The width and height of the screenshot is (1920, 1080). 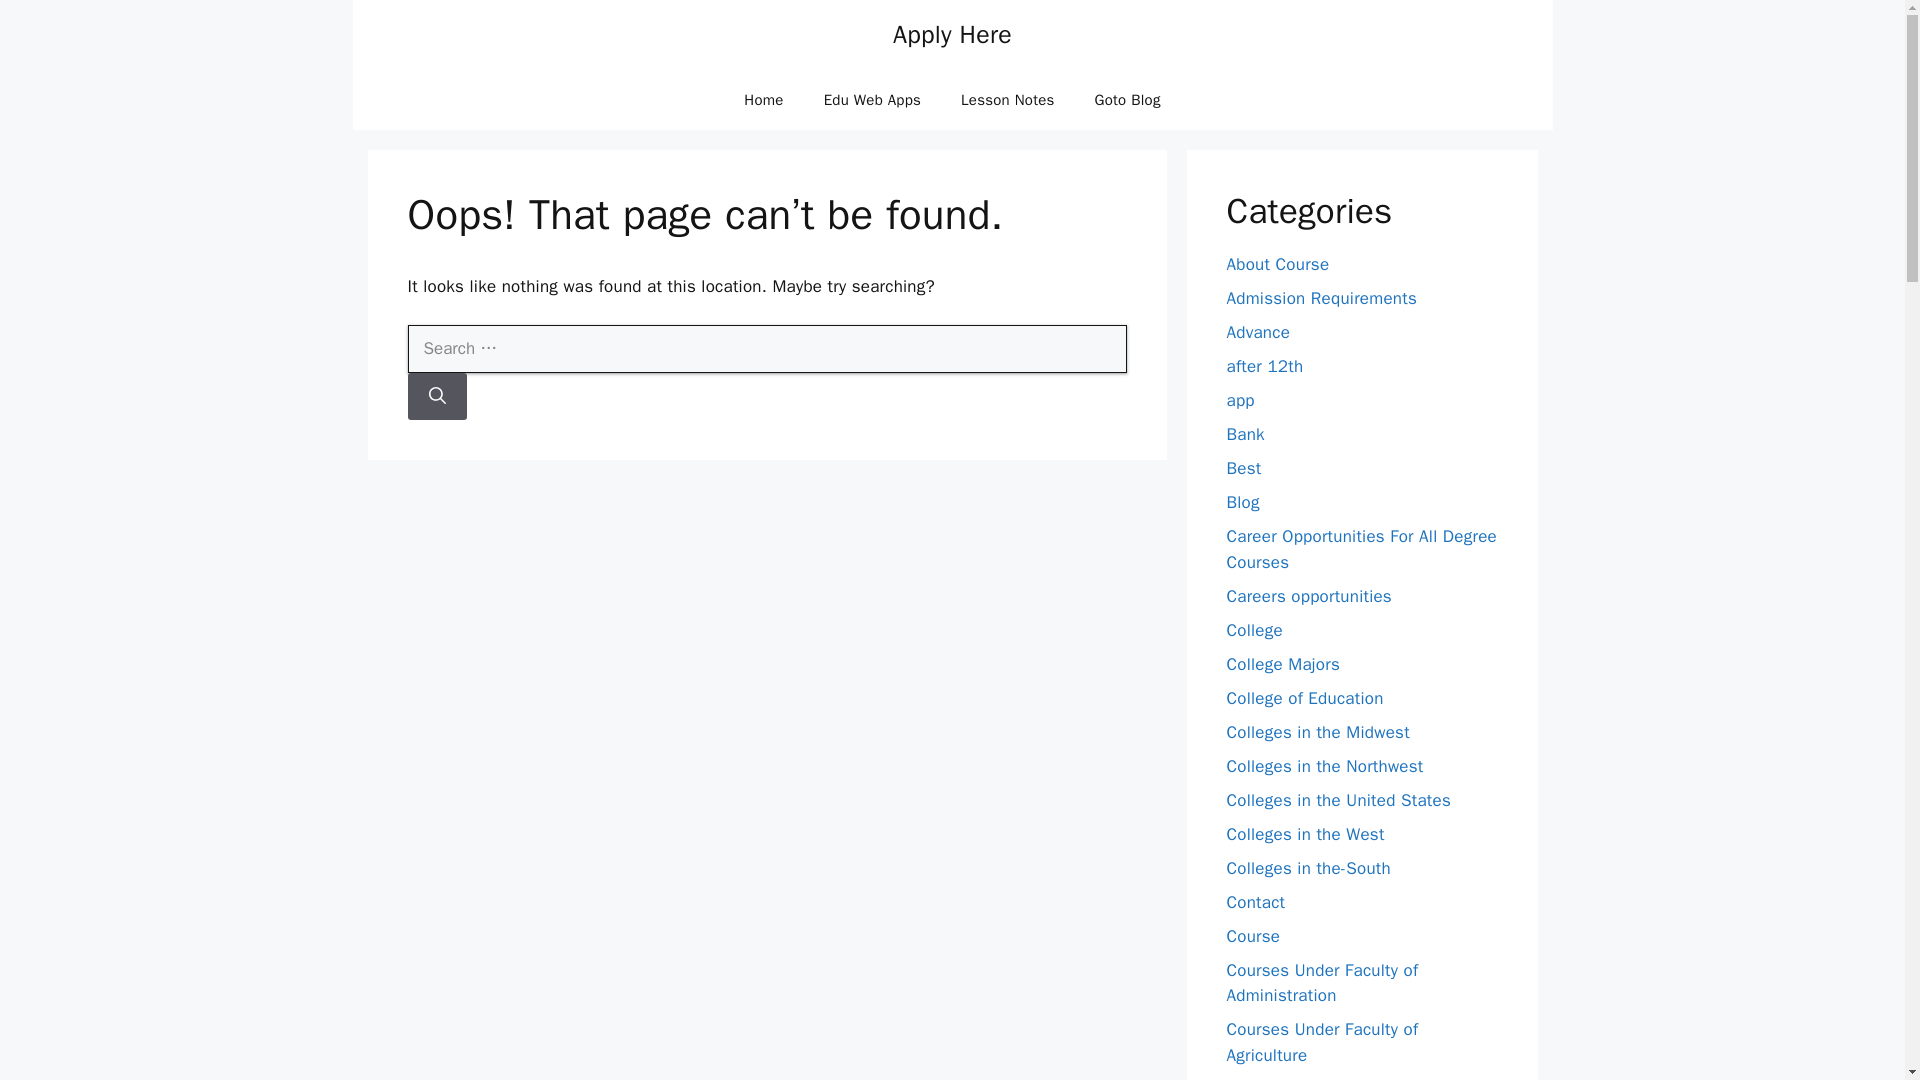 What do you see at coordinates (1338, 800) in the screenshot?
I see `Colleges in the United States` at bounding box center [1338, 800].